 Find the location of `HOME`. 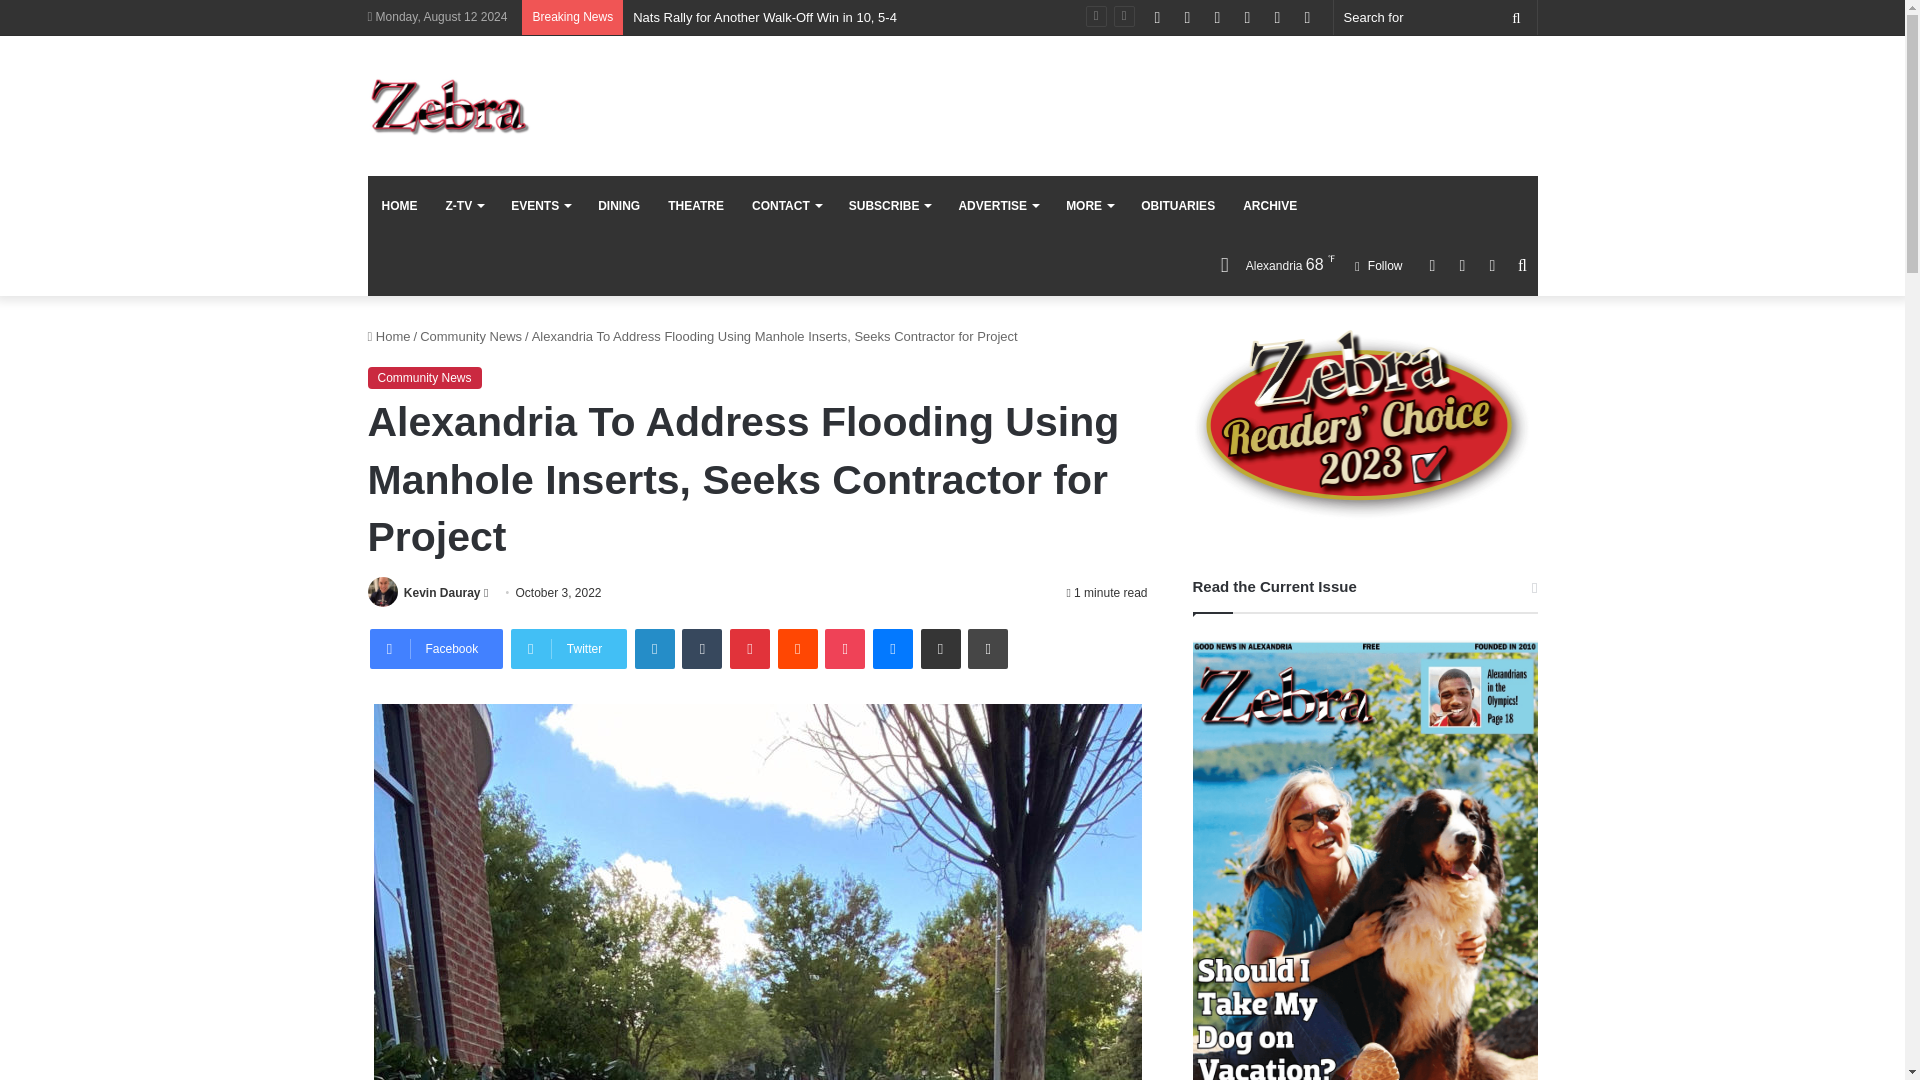

HOME is located at coordinates (400, 206).